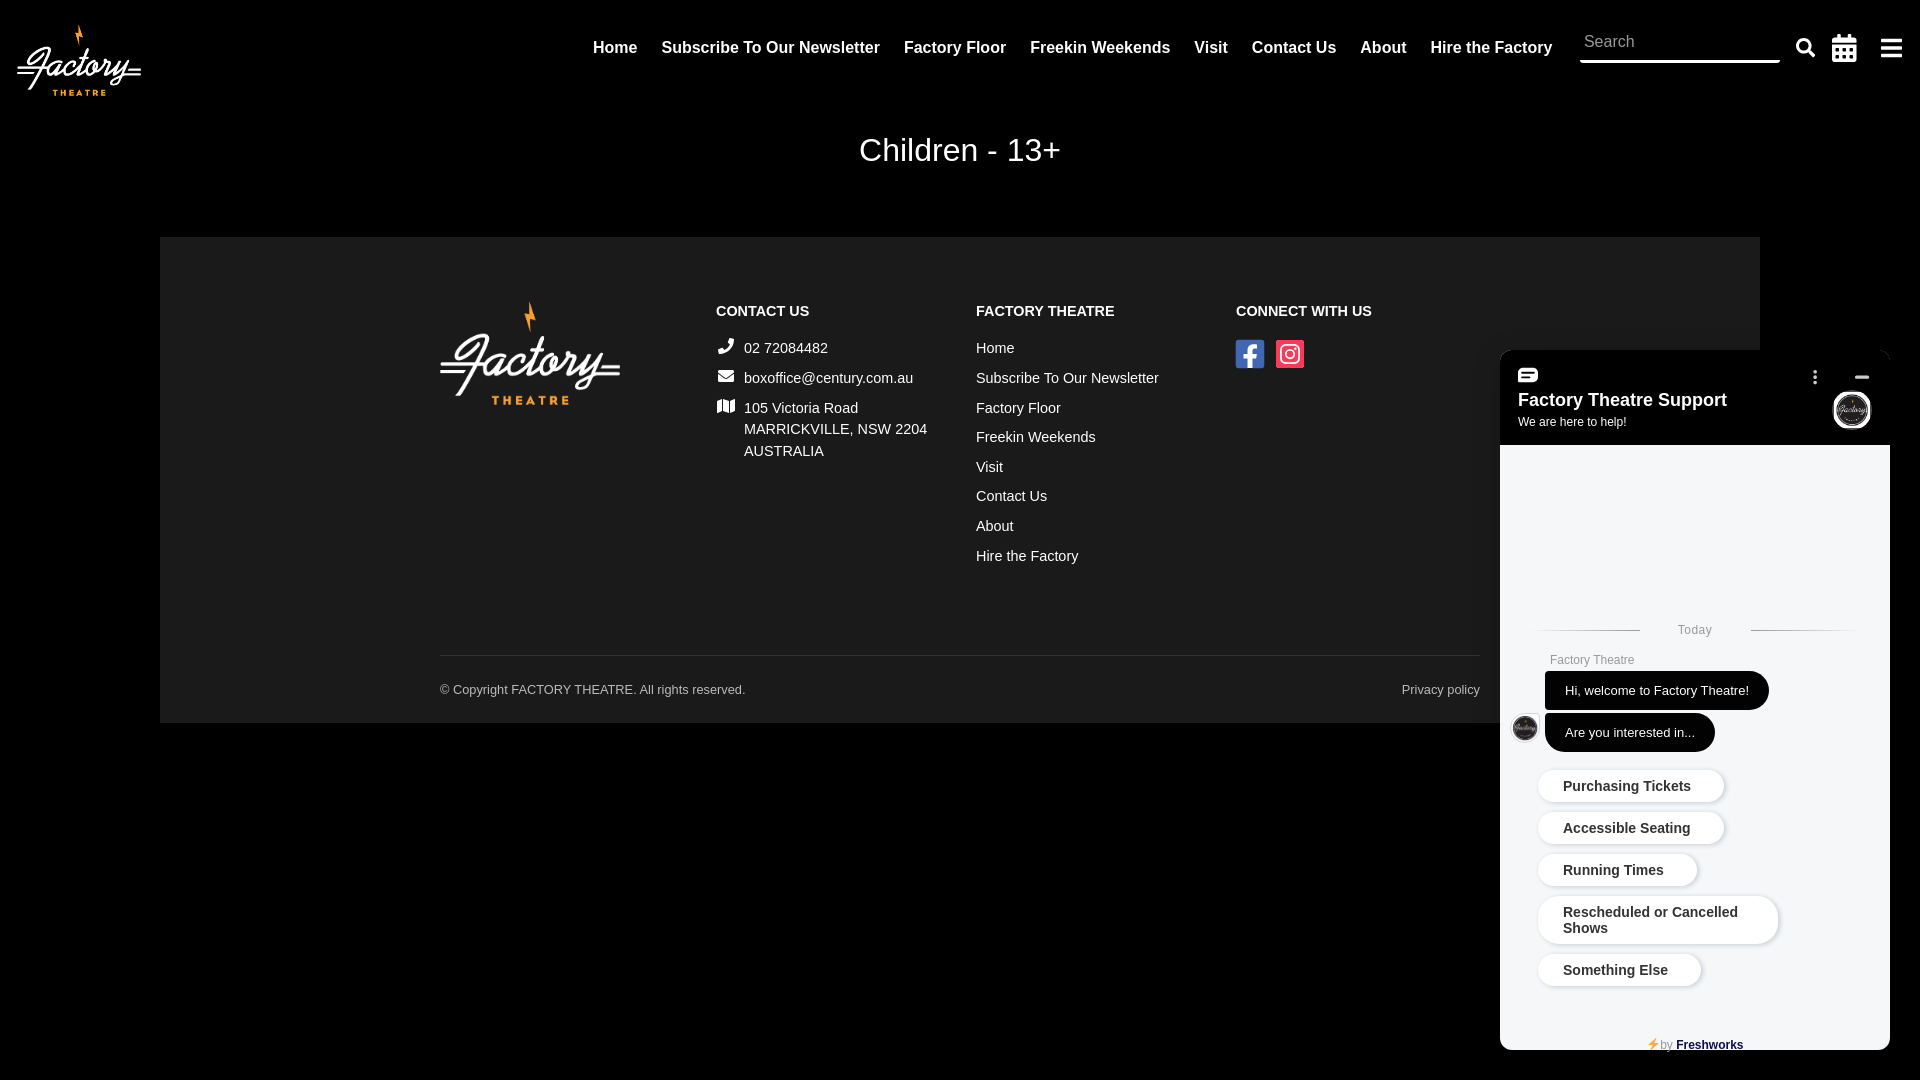  What do you see at coordinates (1294, 48) in the screenshot?
I see `Contact Us` at bounding box center [1294, 48].